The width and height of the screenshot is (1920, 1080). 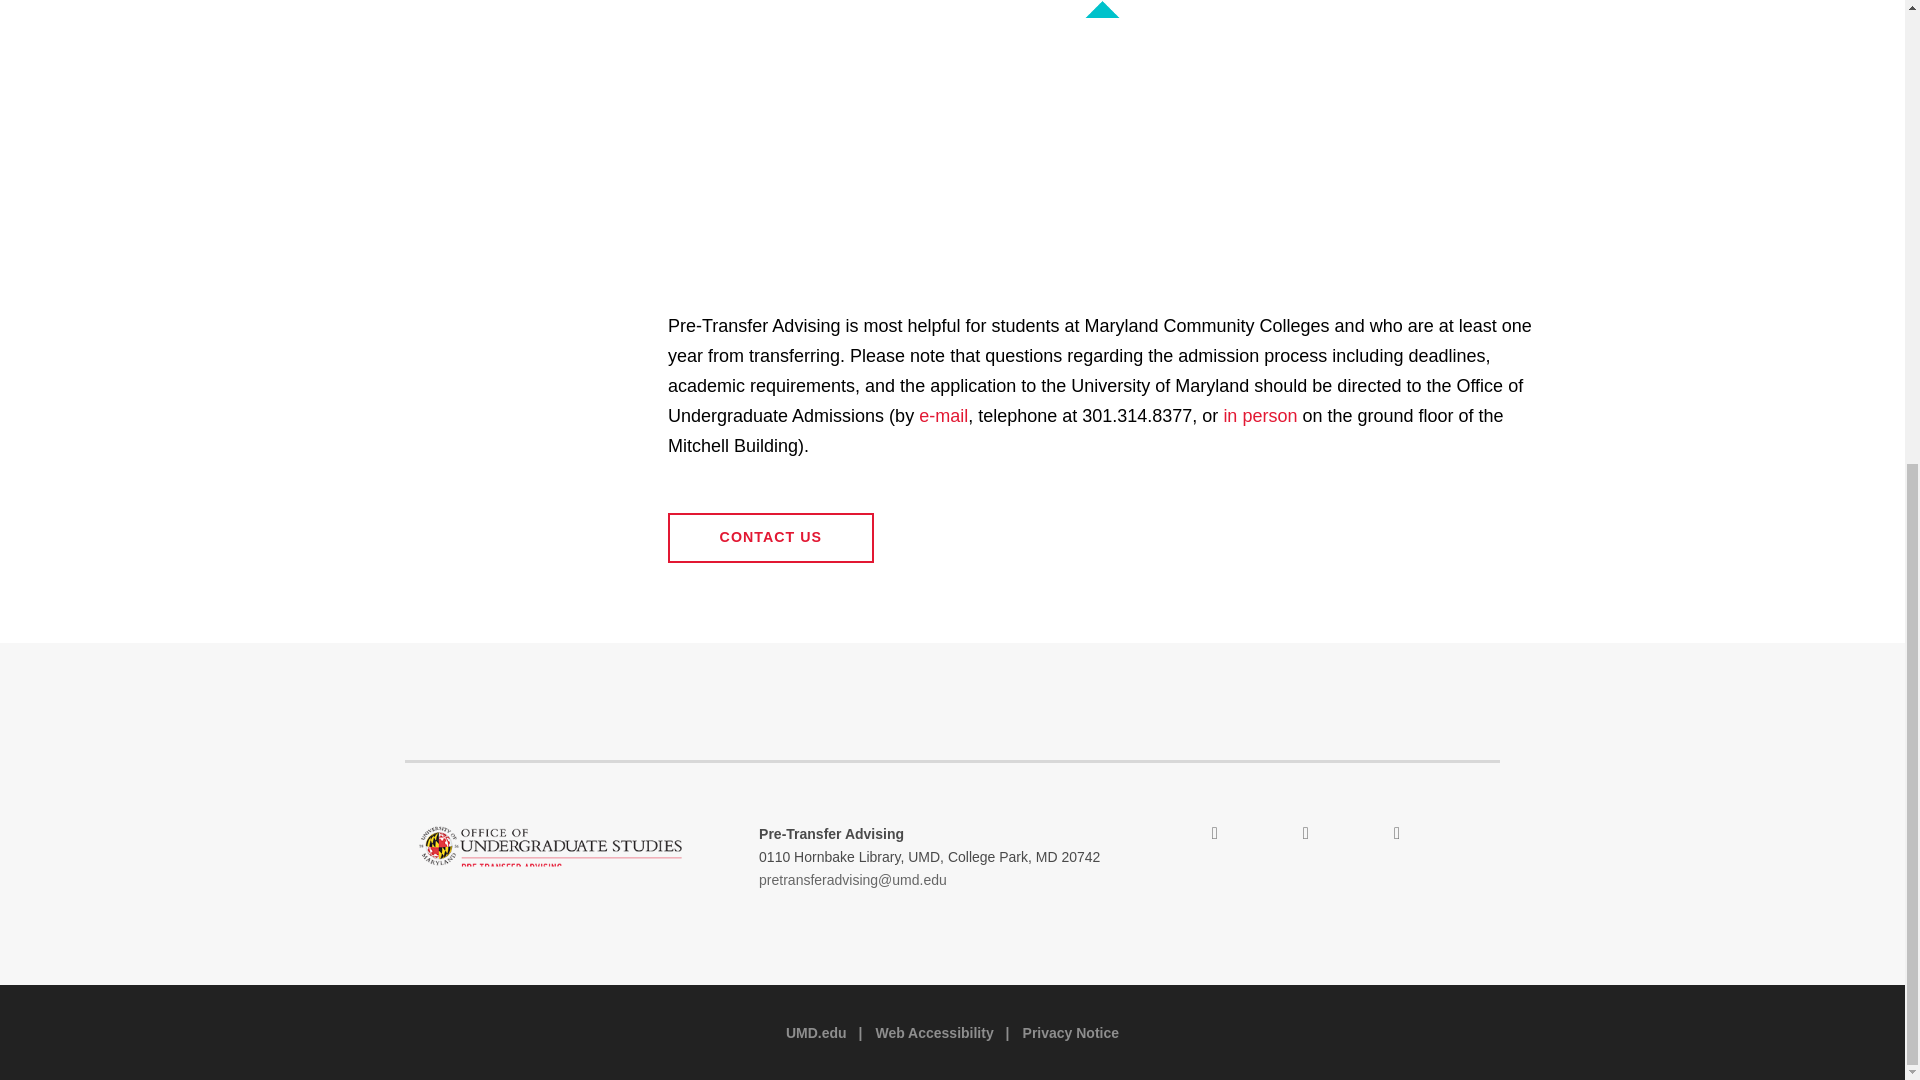 What do you see at coordinates (943, 416) in the screenshot?
I see `e-mail` at bounding box center [943, 416].